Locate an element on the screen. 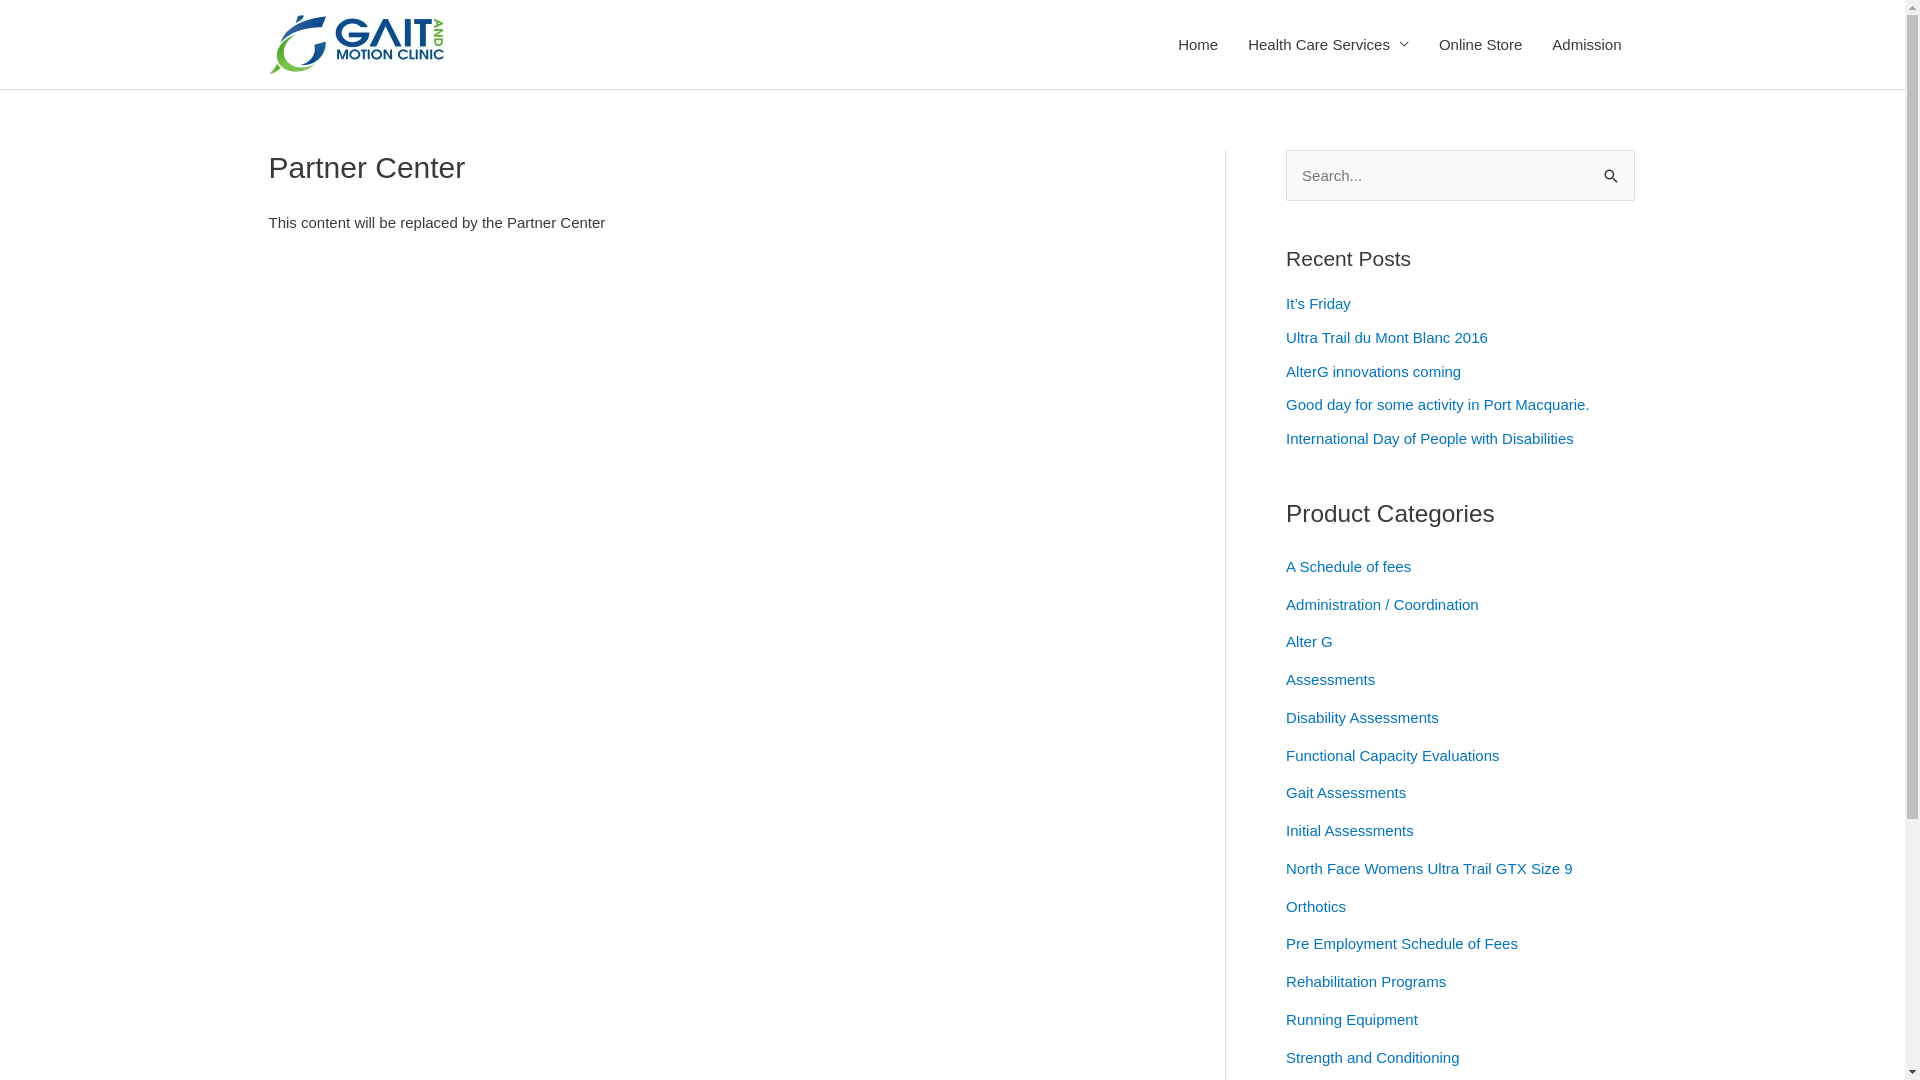 The width and height of the screenshot is (1920, 1080). Alter G is located at coordinates (1310, 642).